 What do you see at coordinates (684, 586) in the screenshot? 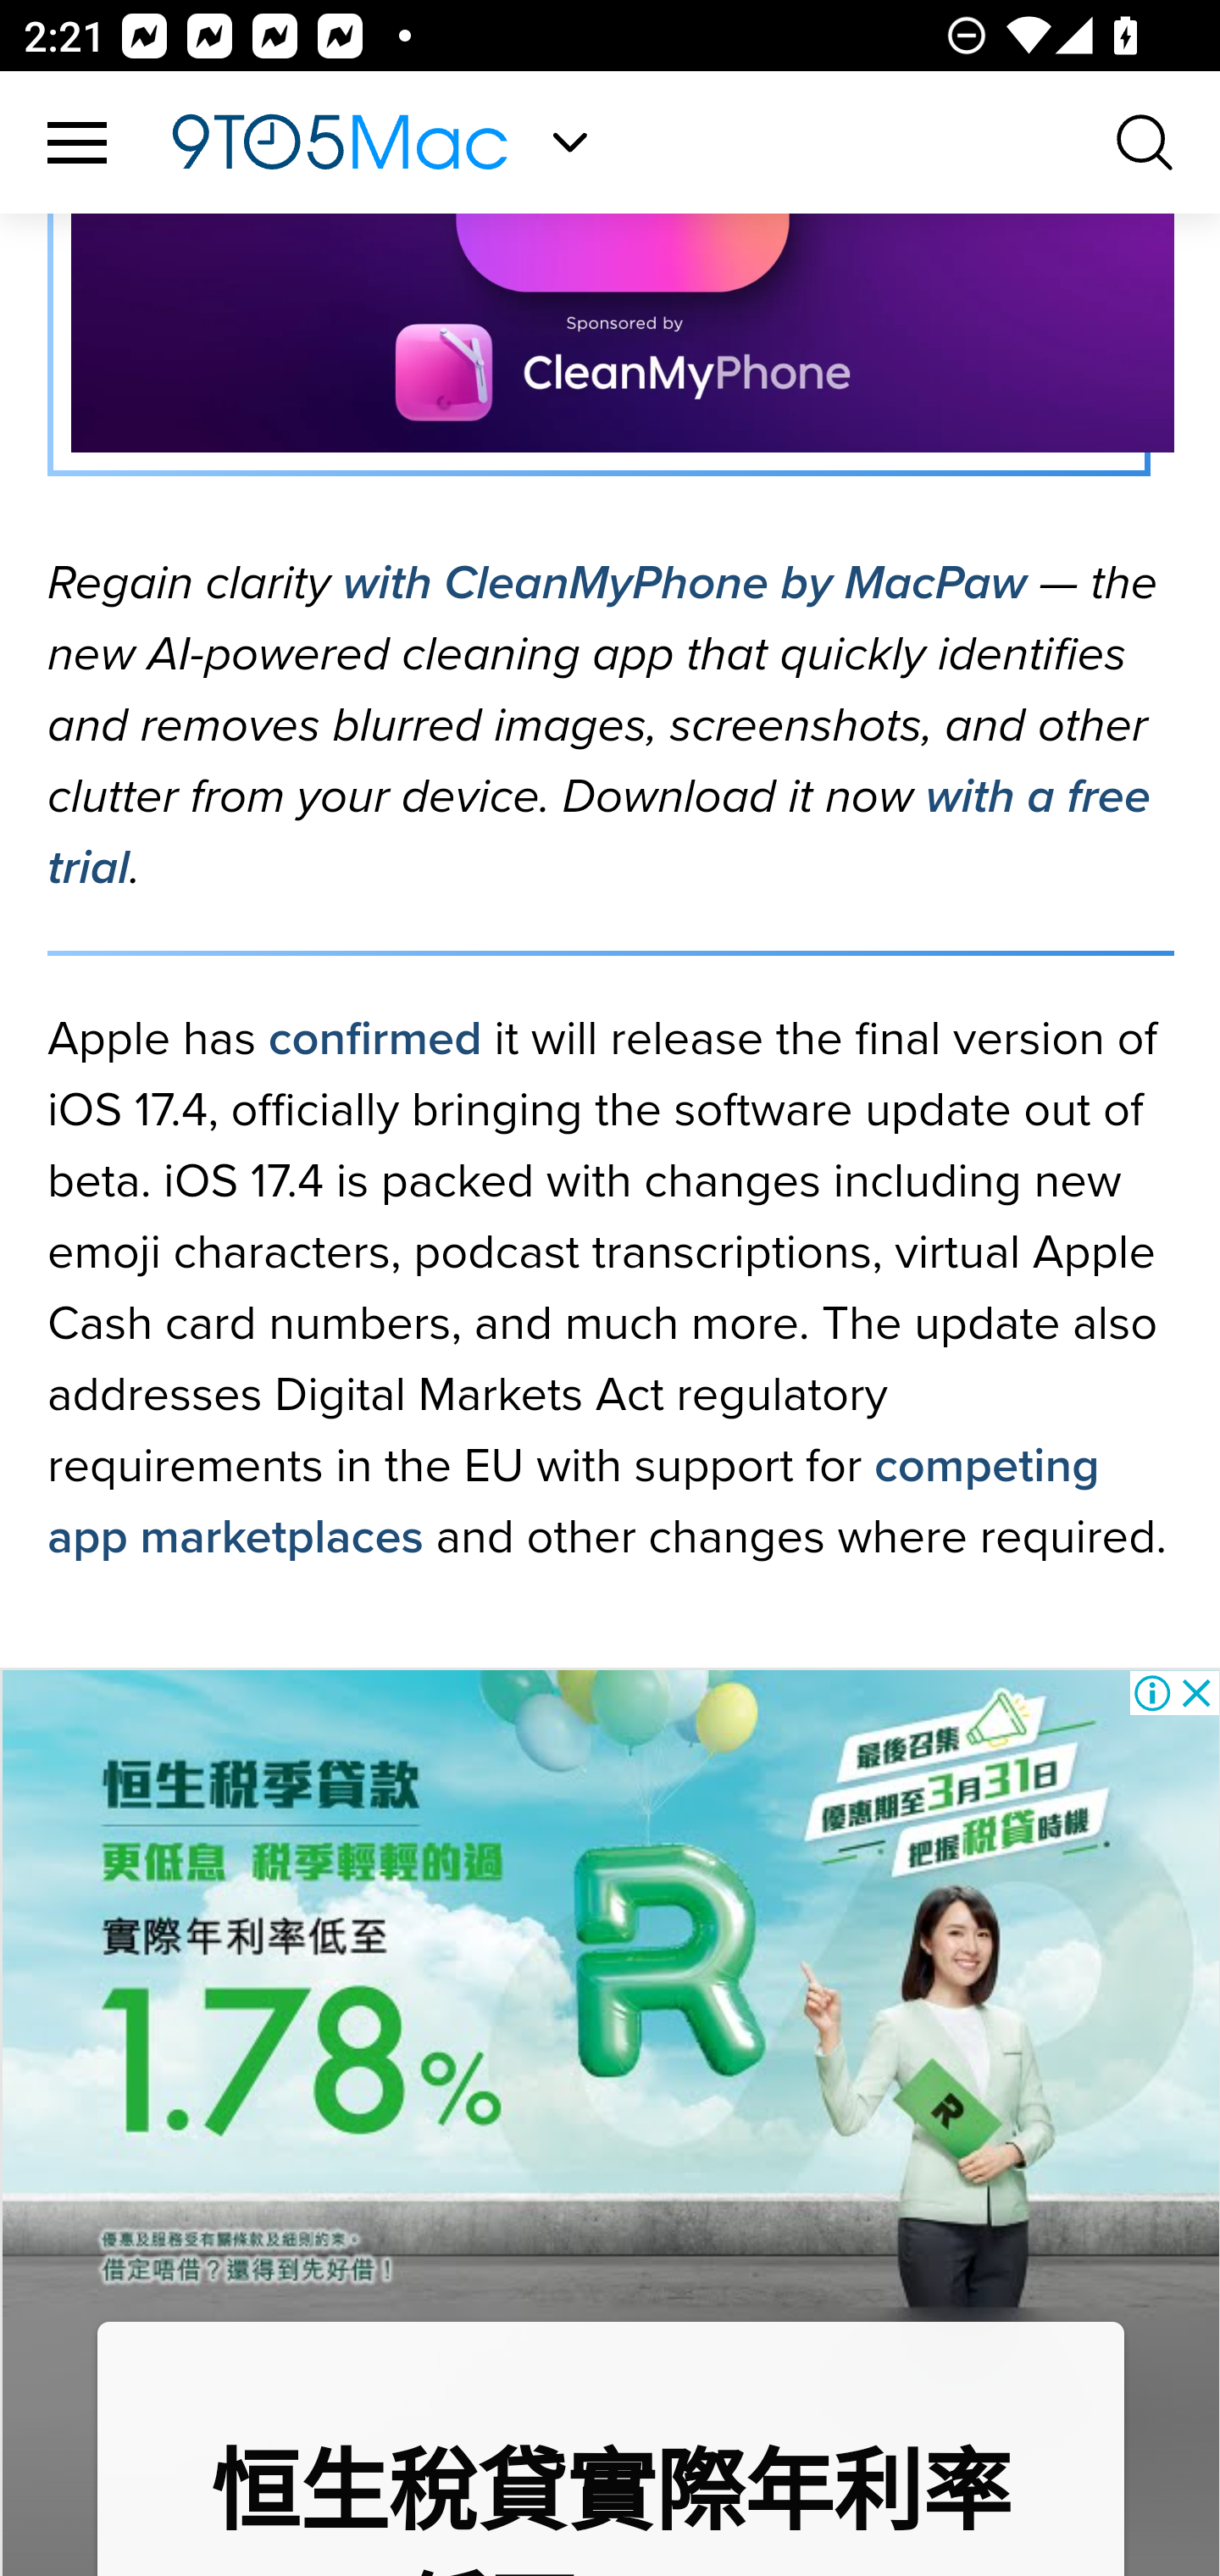
I see `with CleanMyPhone by MacPaw` at bounding box center [684, 586].